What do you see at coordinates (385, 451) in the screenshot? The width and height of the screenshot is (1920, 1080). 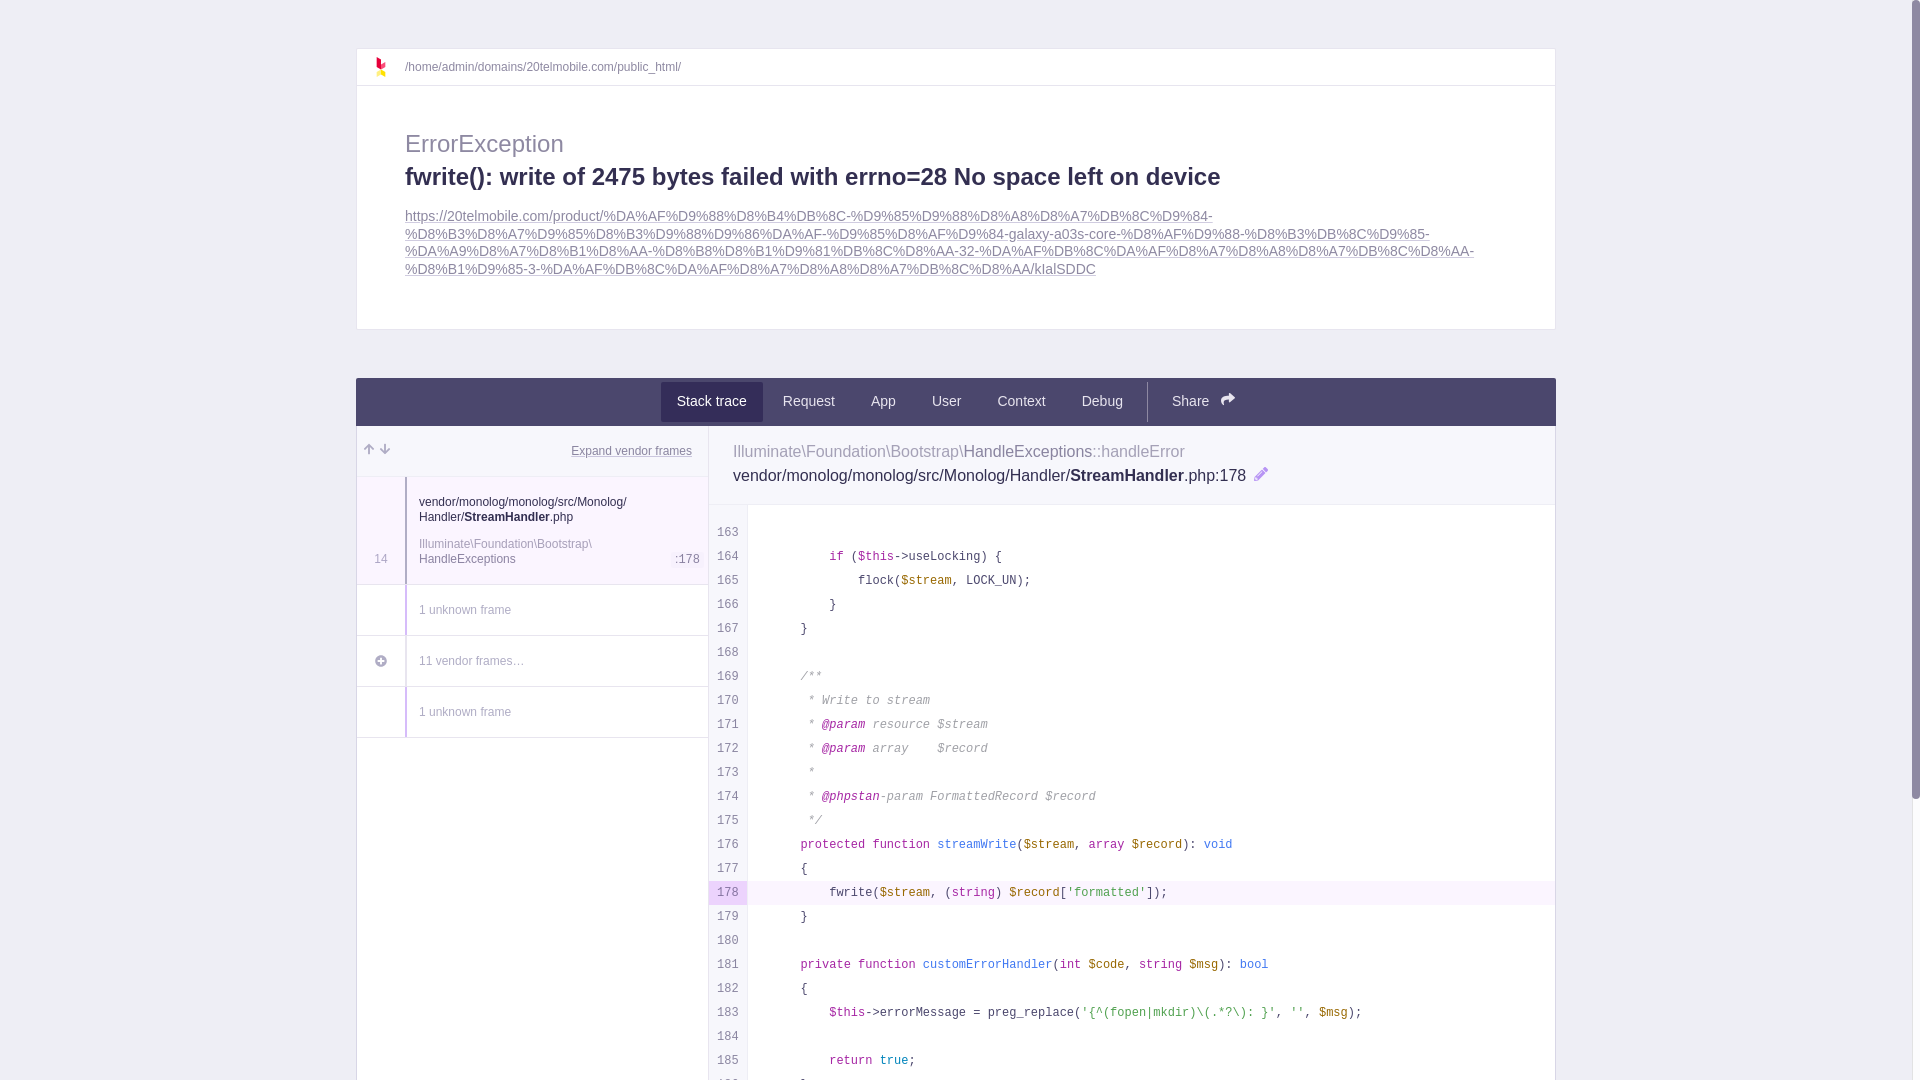 I see `Frame down (Key:J)` at bounding box center [385, 451].